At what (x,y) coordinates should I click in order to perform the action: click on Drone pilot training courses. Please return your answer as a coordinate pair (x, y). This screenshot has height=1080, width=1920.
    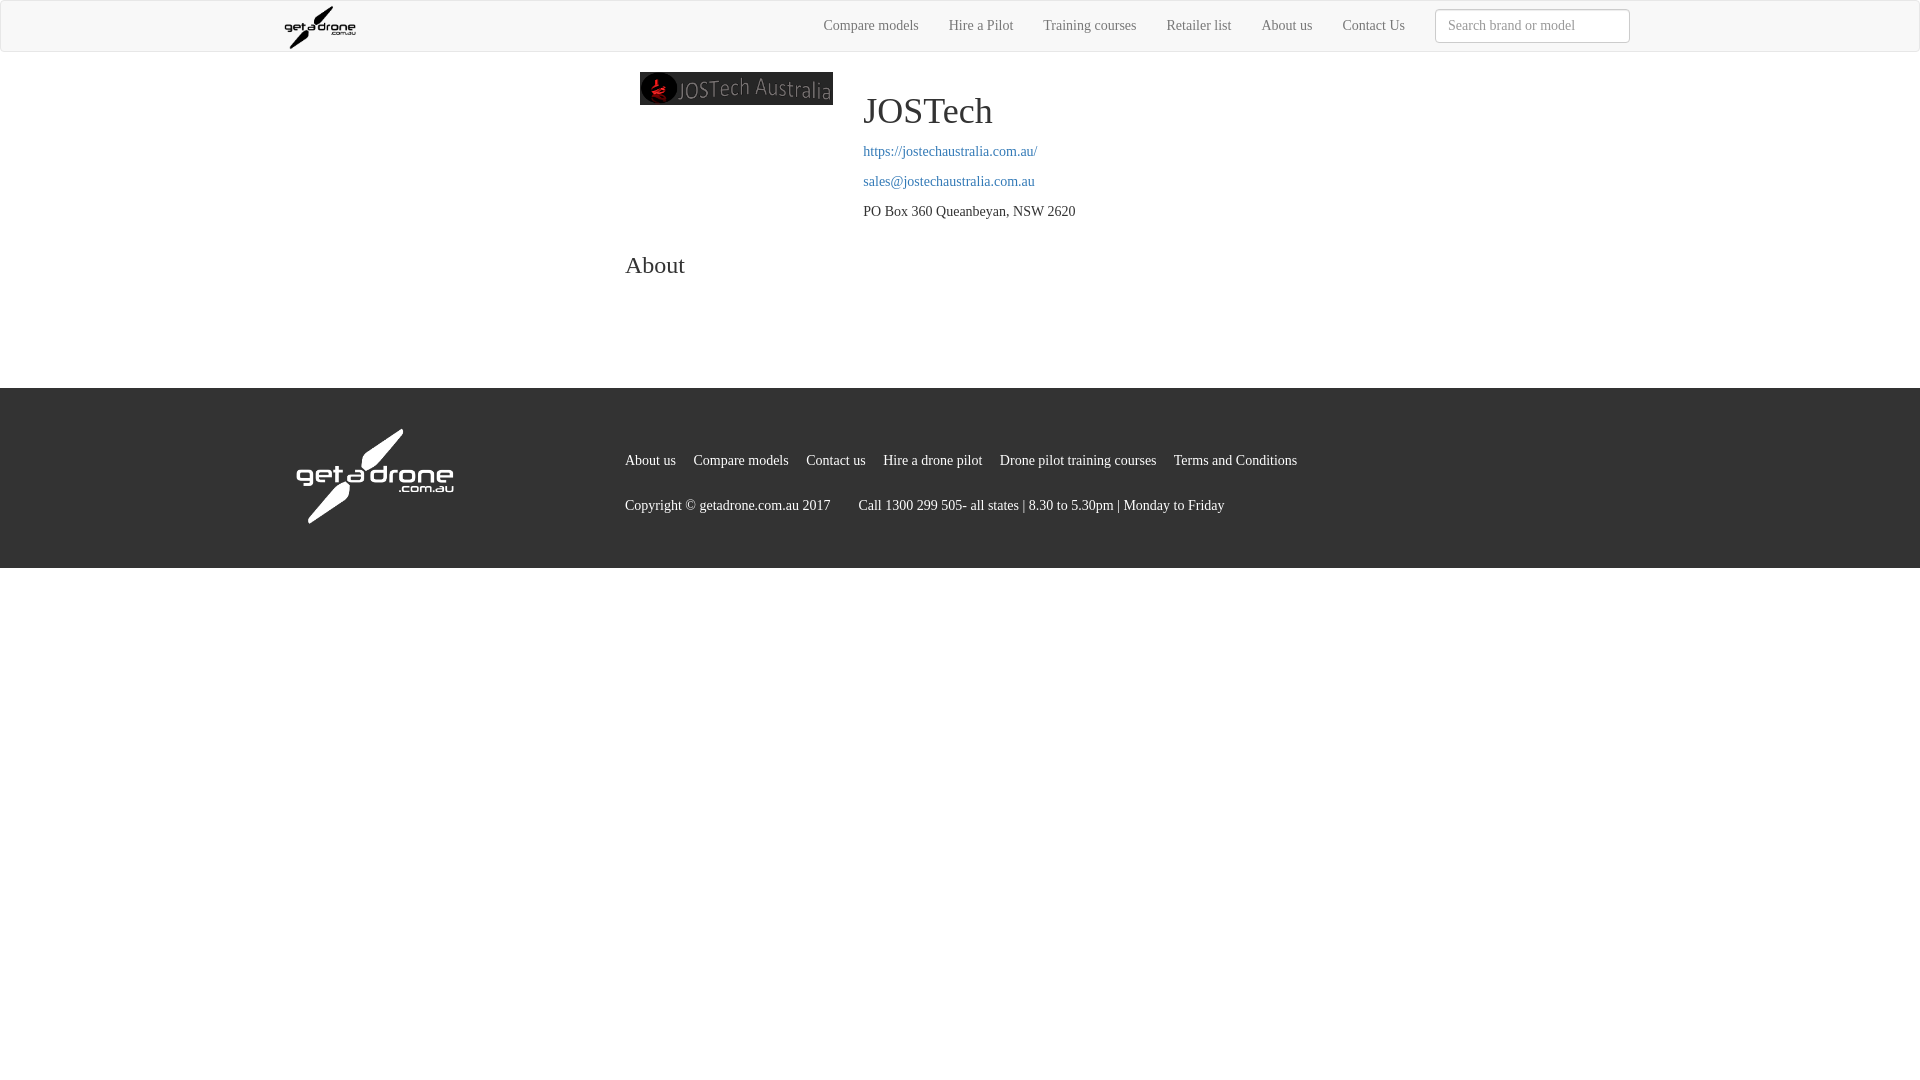
    Looking at the image, I should click on (1078, 460).